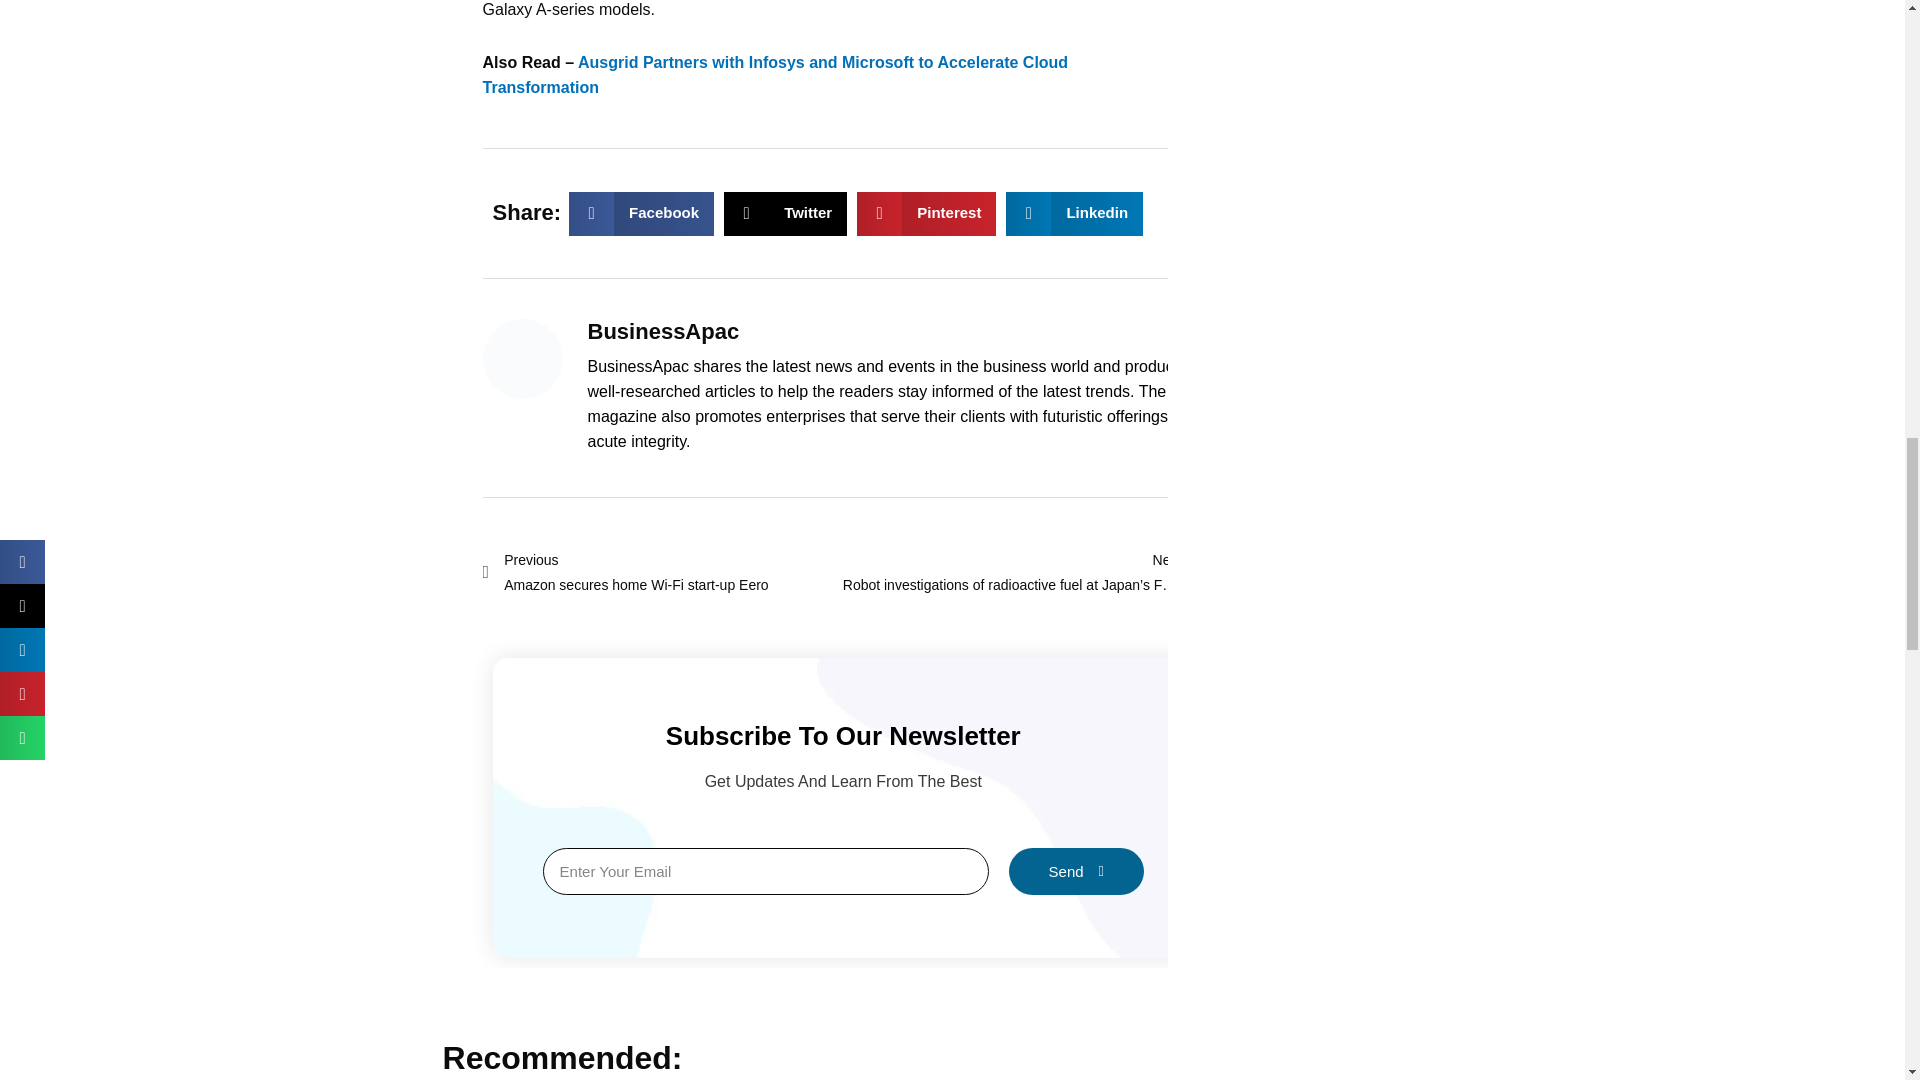 Image resolution: width=1920 pixels, height=1080 pixels. What do you see at coordinates (662, 572) in the screenshot?
I see `Send` at bounding box center [662, 572].